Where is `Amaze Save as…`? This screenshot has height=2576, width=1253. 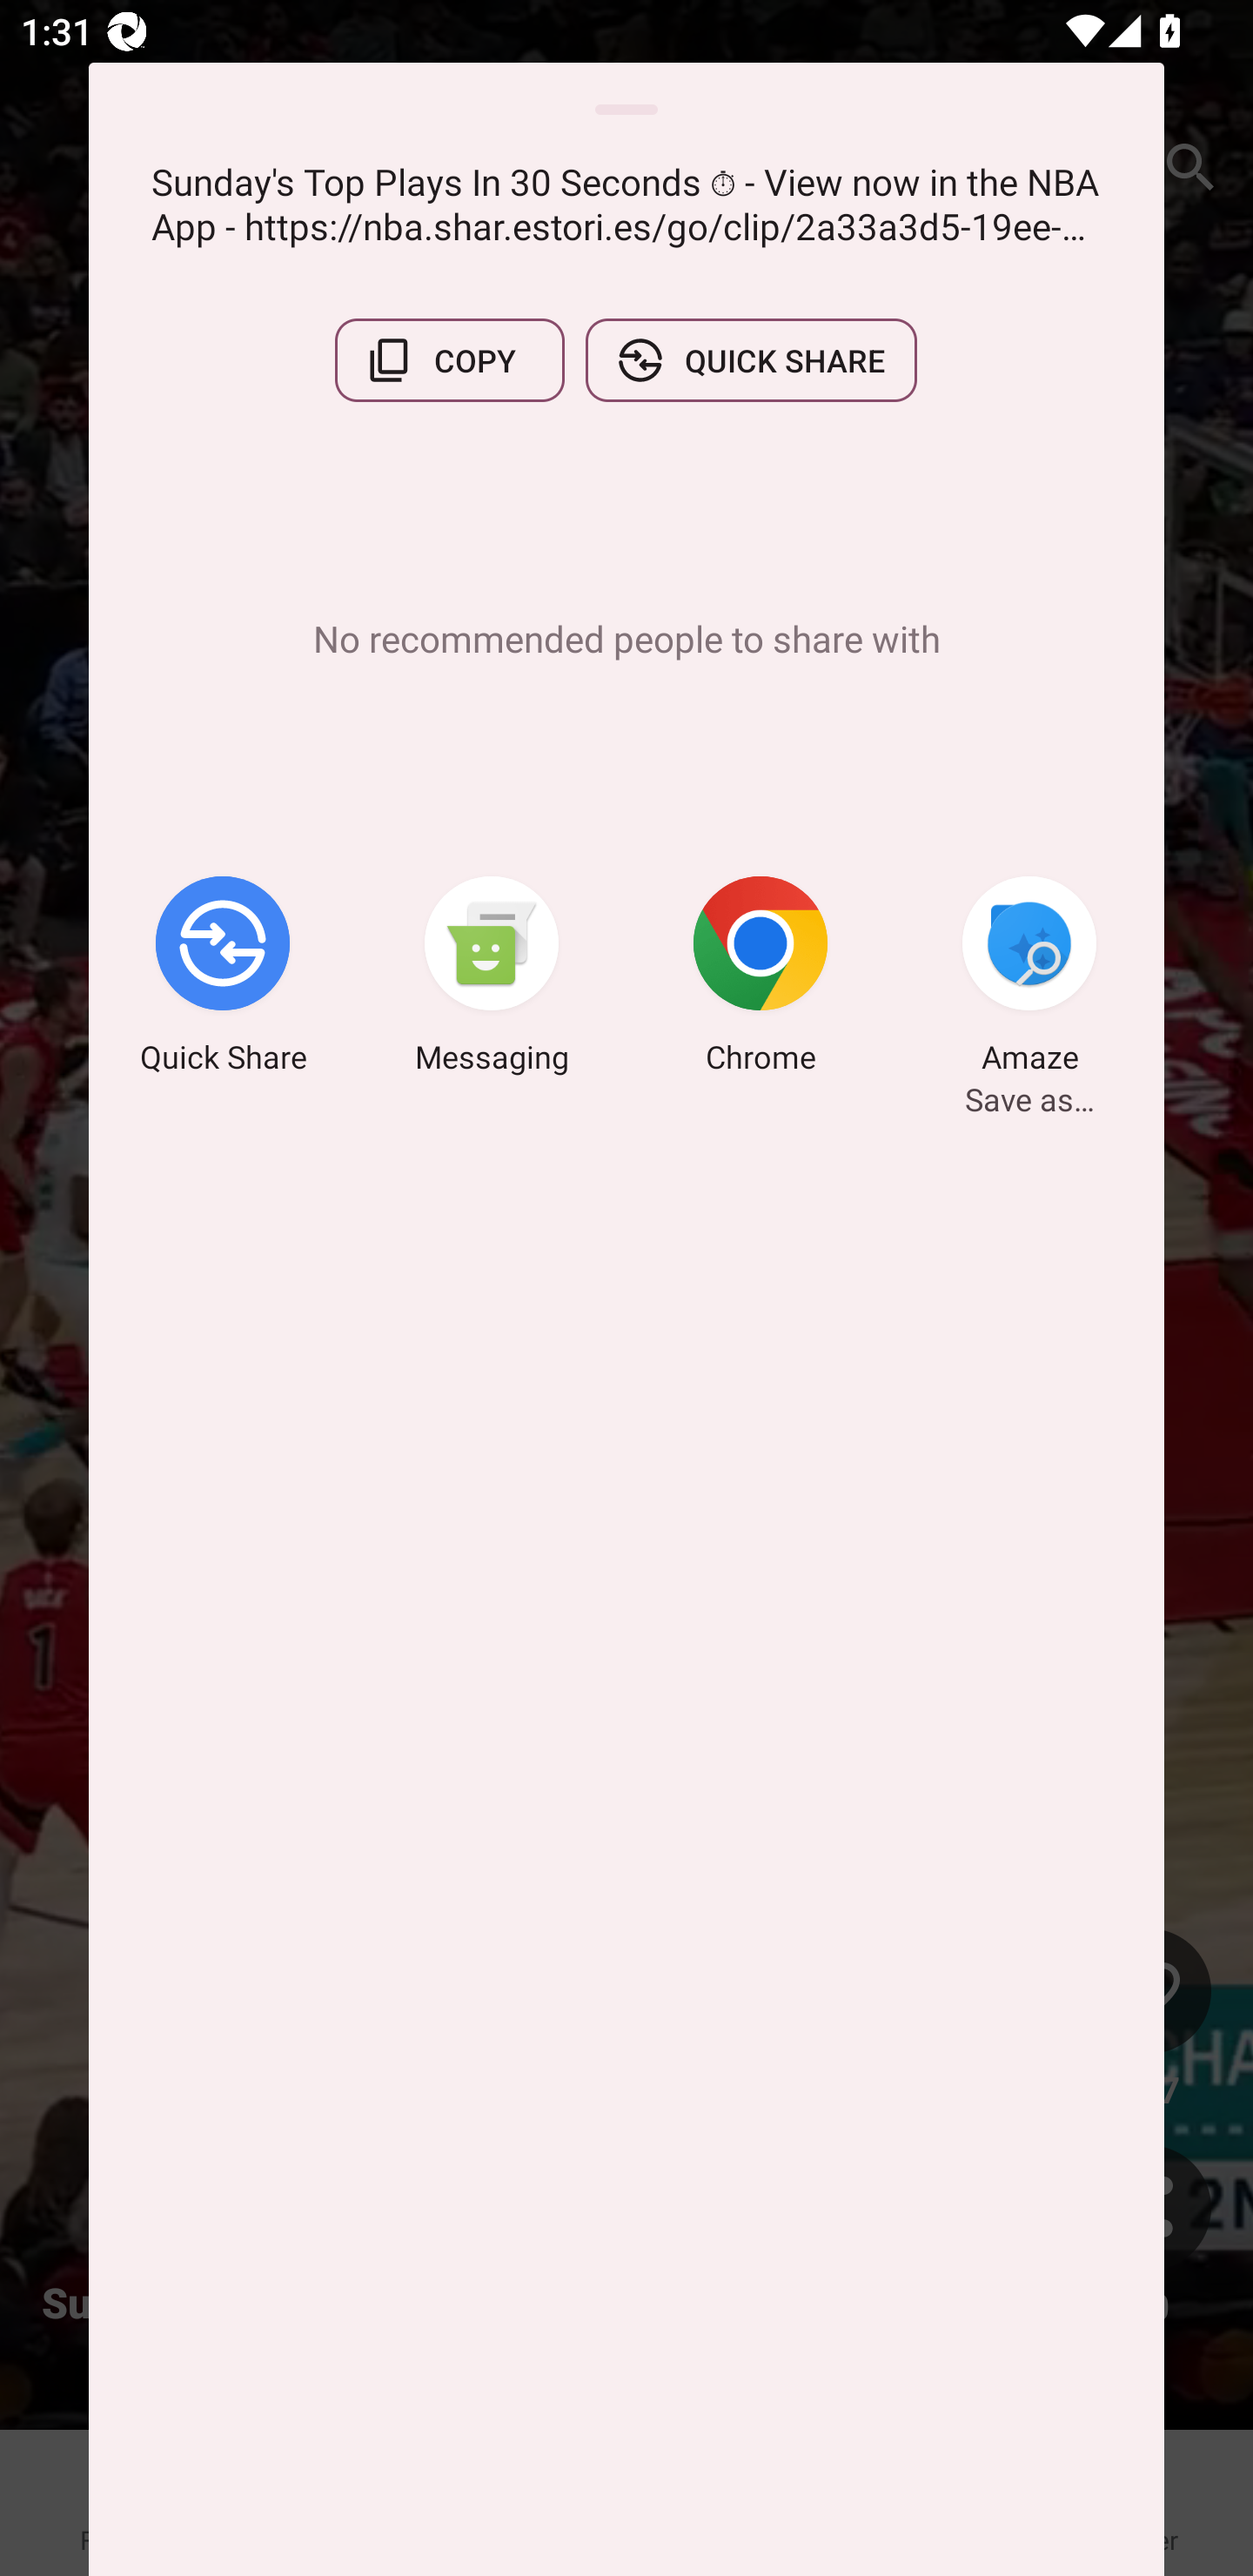
Amaze Save as… is located at coordinates (1029, 980).